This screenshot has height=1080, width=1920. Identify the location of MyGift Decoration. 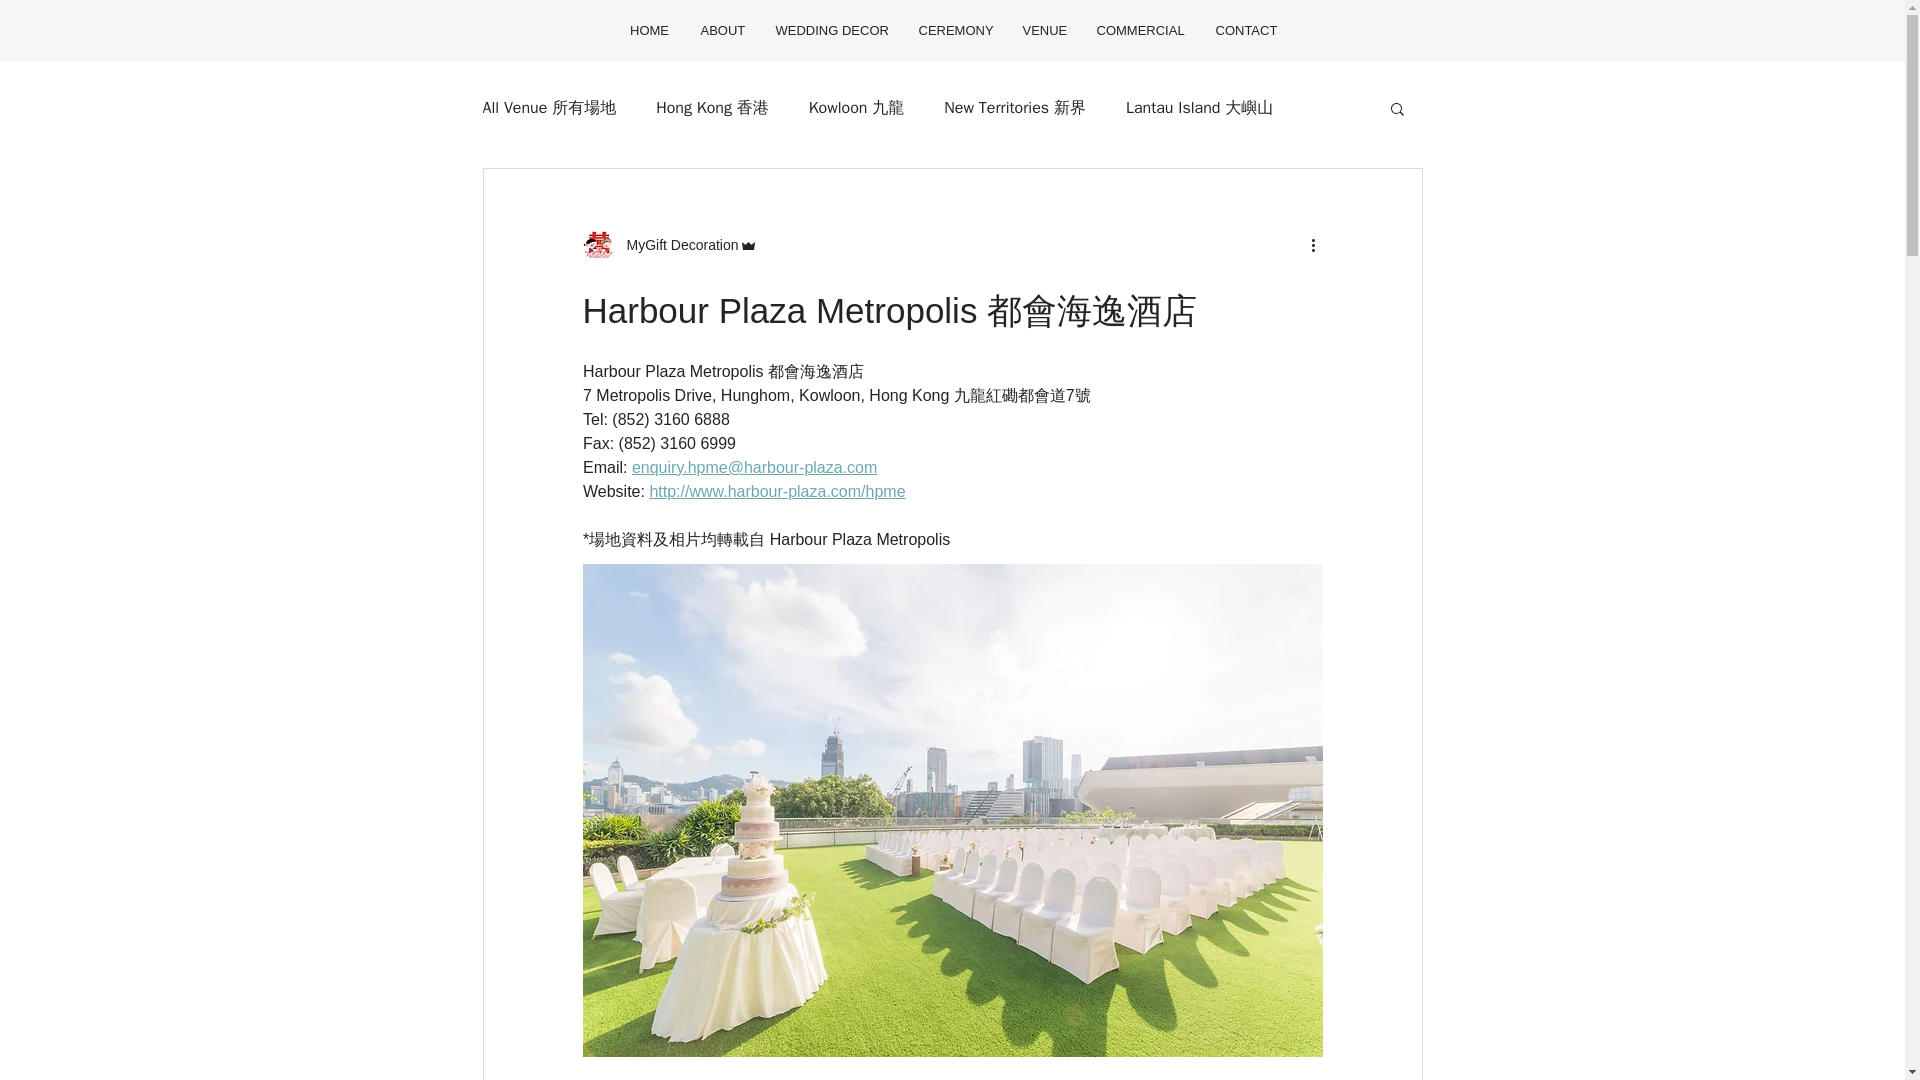
(676, 244).